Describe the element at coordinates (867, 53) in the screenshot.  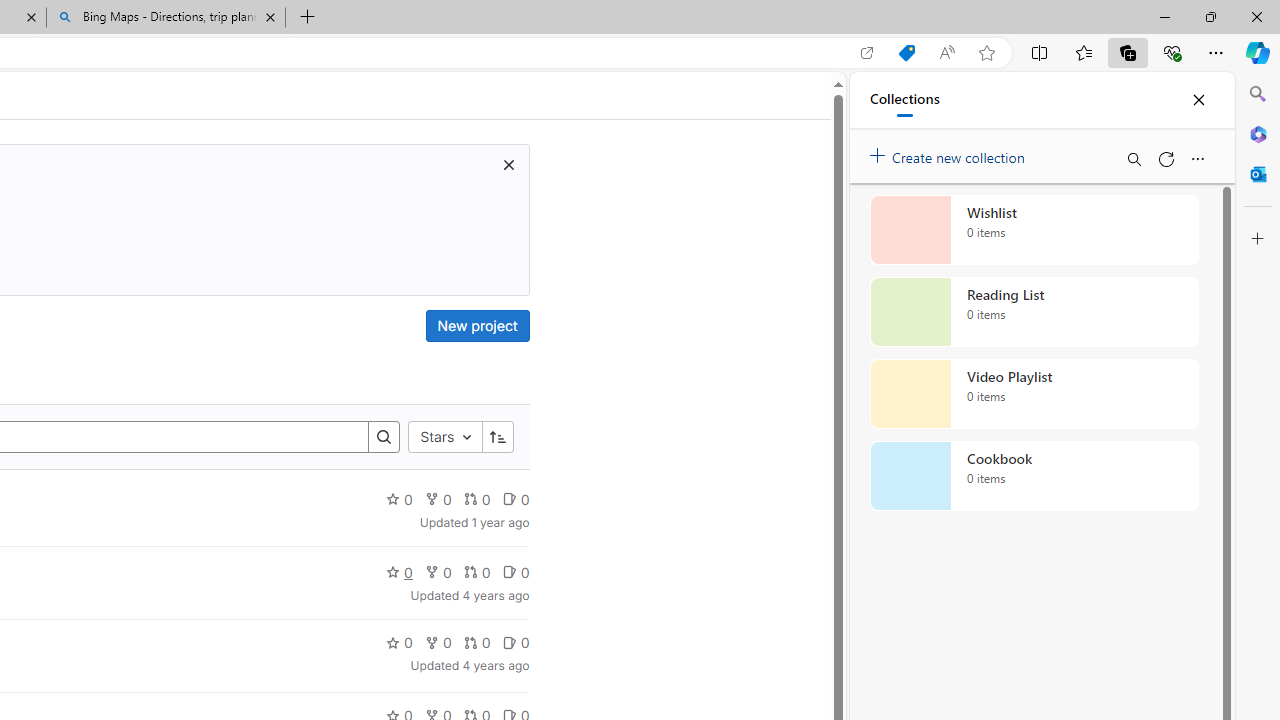
I see `Open in app` at that location.